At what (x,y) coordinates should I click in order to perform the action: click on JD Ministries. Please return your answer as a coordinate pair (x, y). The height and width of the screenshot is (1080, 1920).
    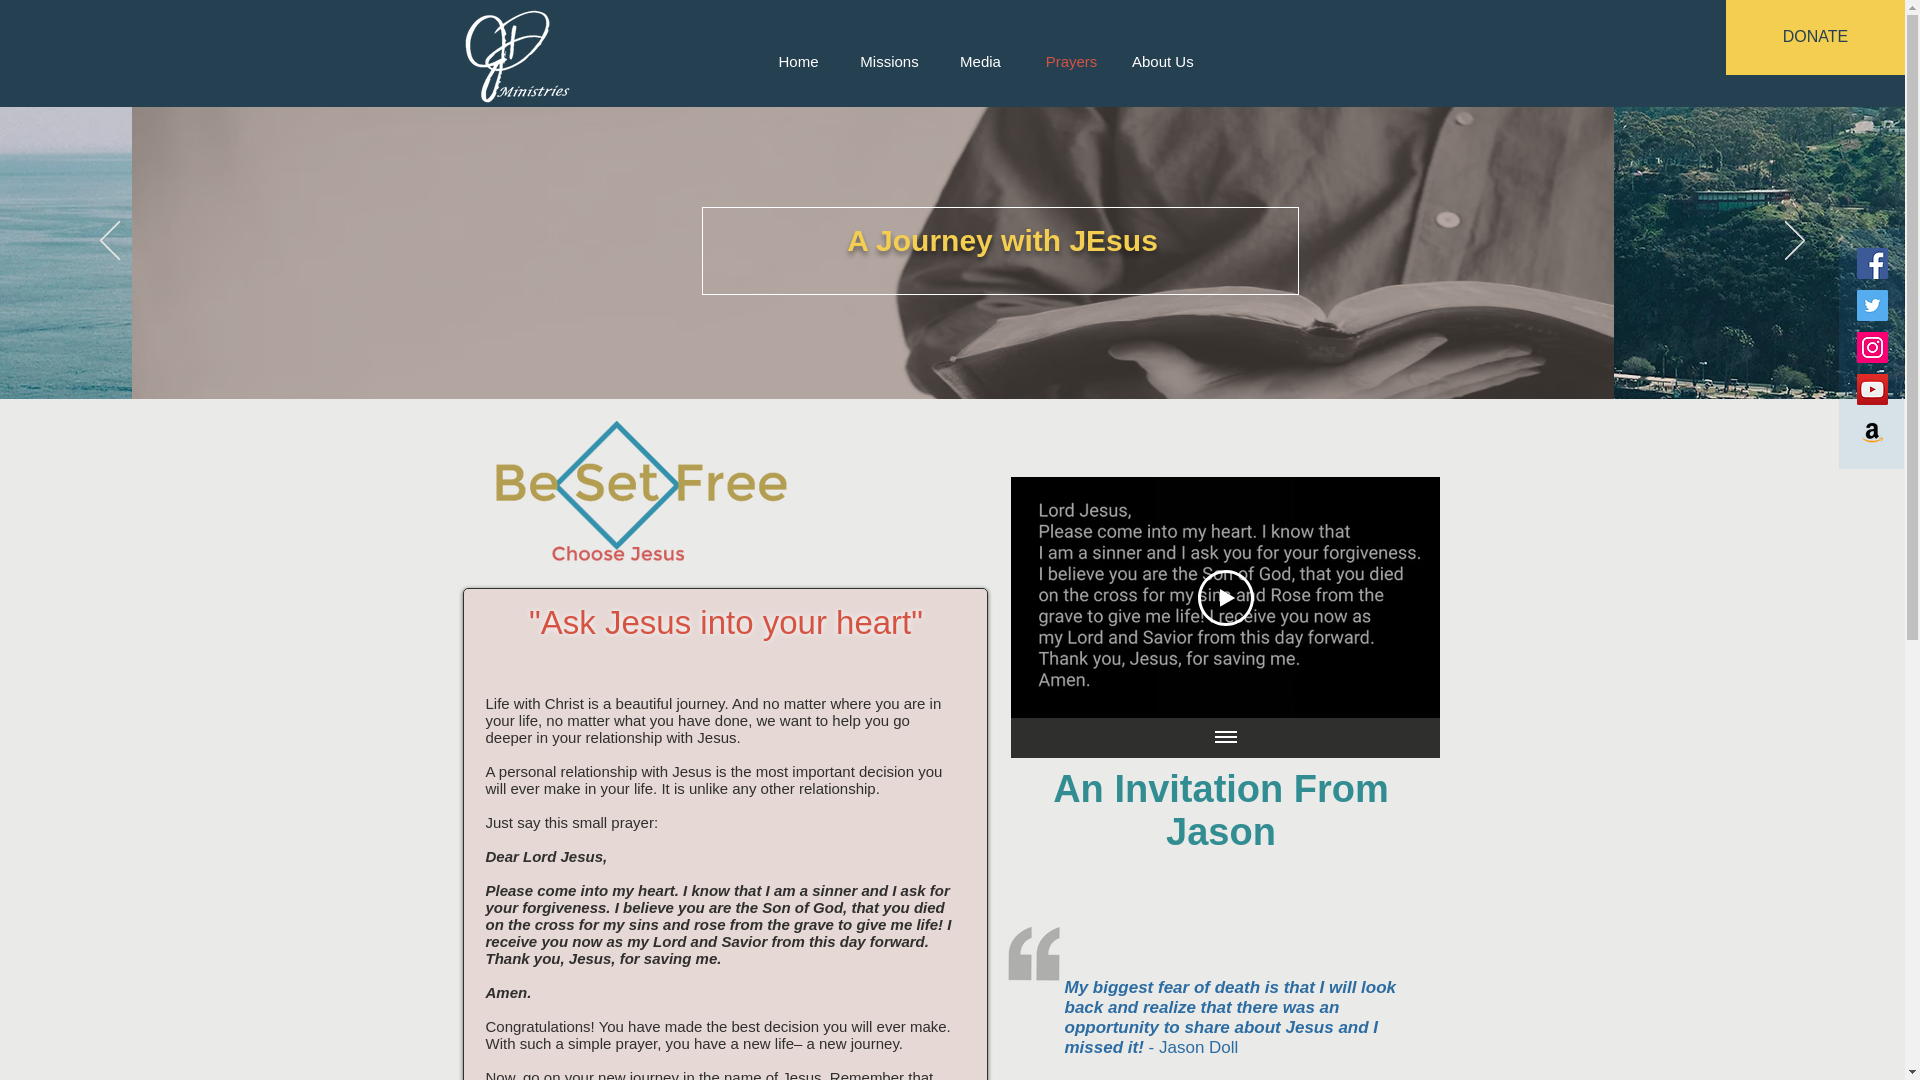
    Looking at the image, I should click on (475, 37).